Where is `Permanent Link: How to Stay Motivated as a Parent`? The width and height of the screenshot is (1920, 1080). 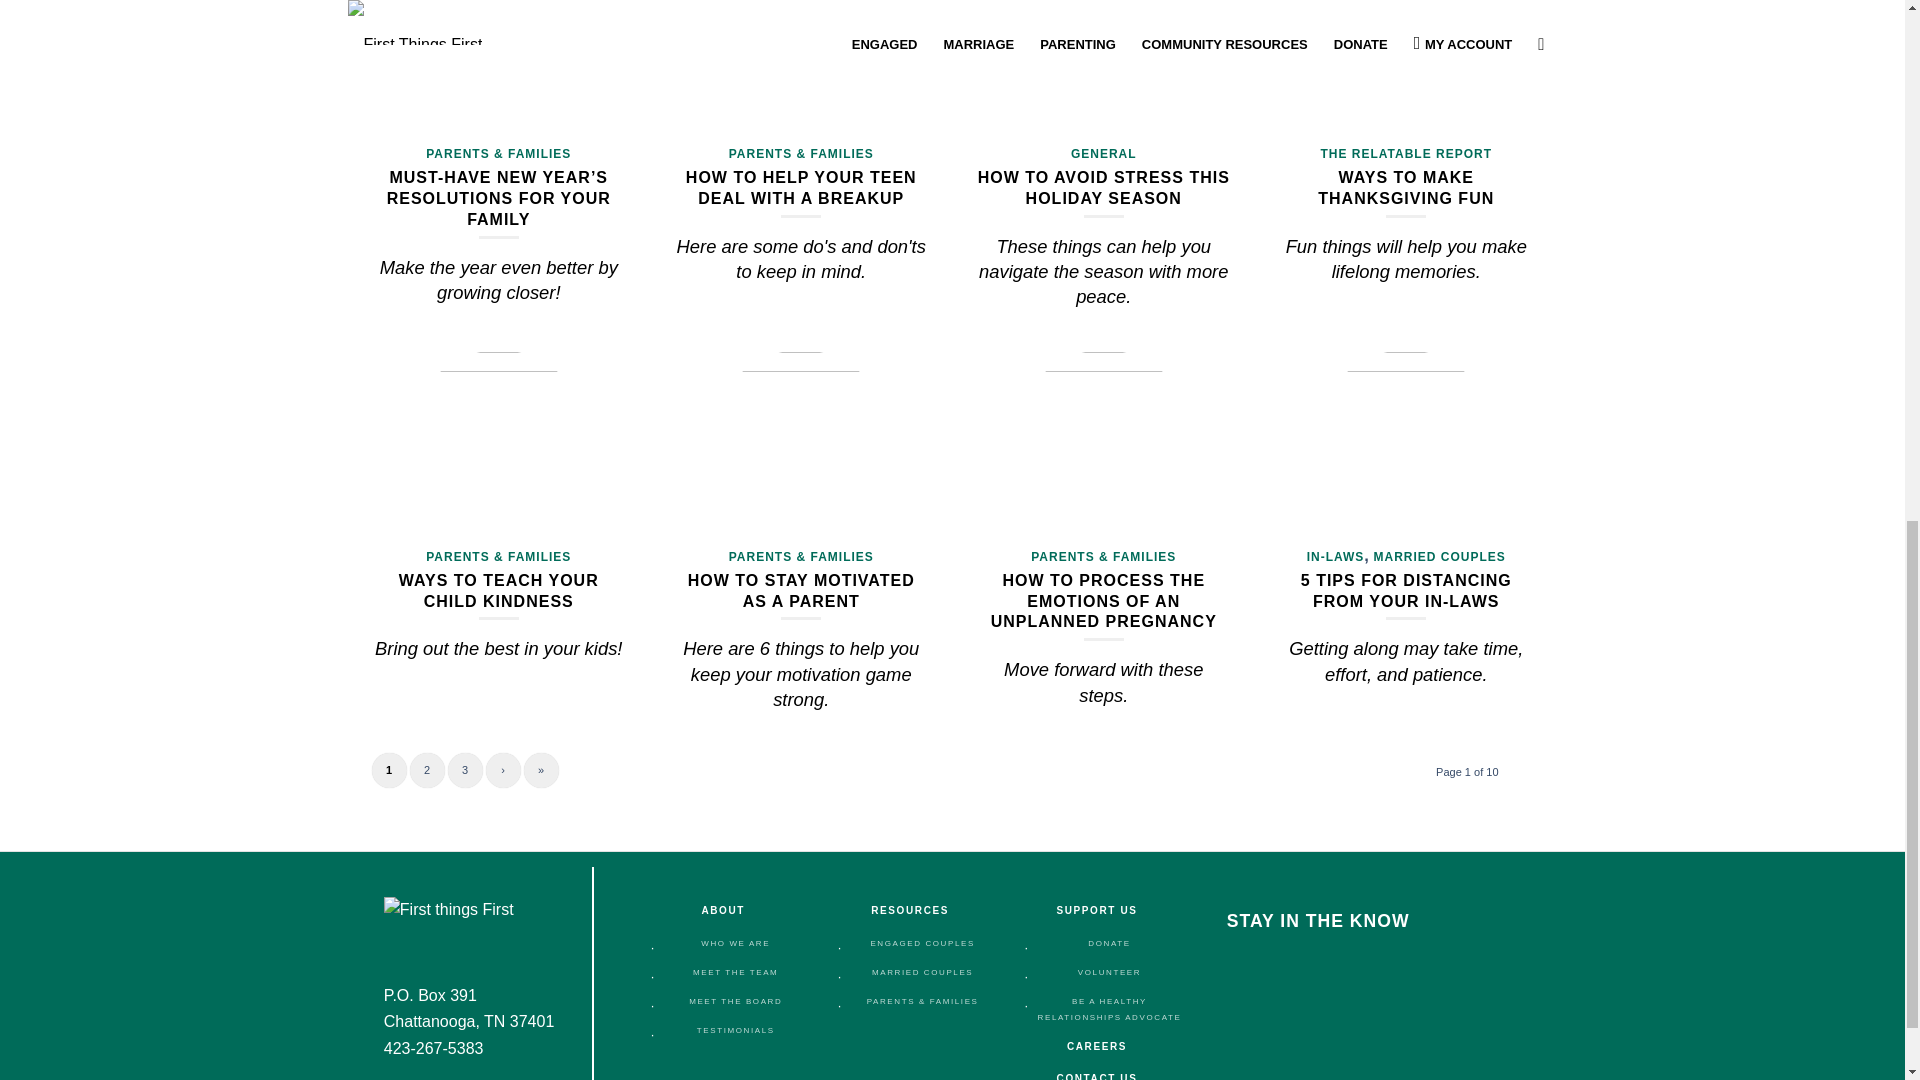 Permanent Link: How to Stay Motivated as a Parent is located at coordinates (801, 591).